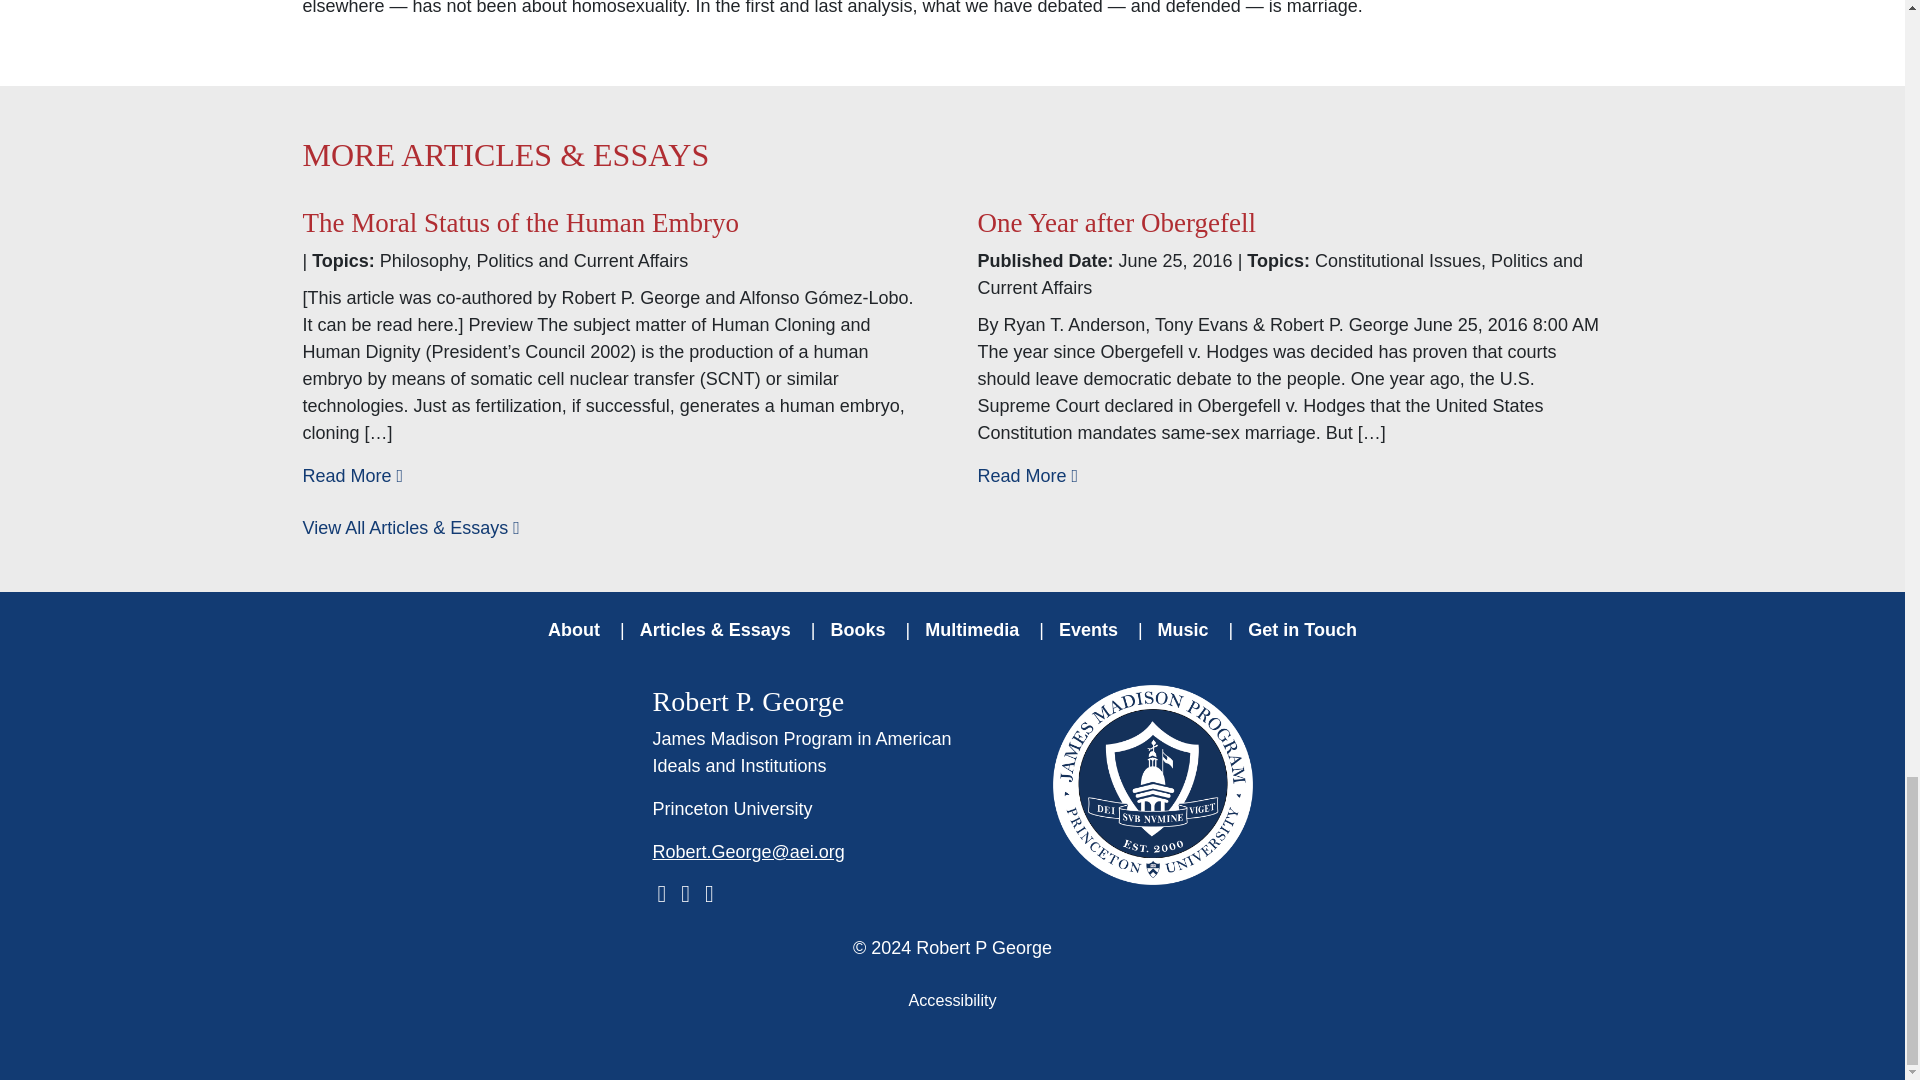 This screenshot has width=1920, height=1080. What do you see at coordinates (1028, 476) in the screenshot?
I see `Read More` at bounding box center [1028, 476].